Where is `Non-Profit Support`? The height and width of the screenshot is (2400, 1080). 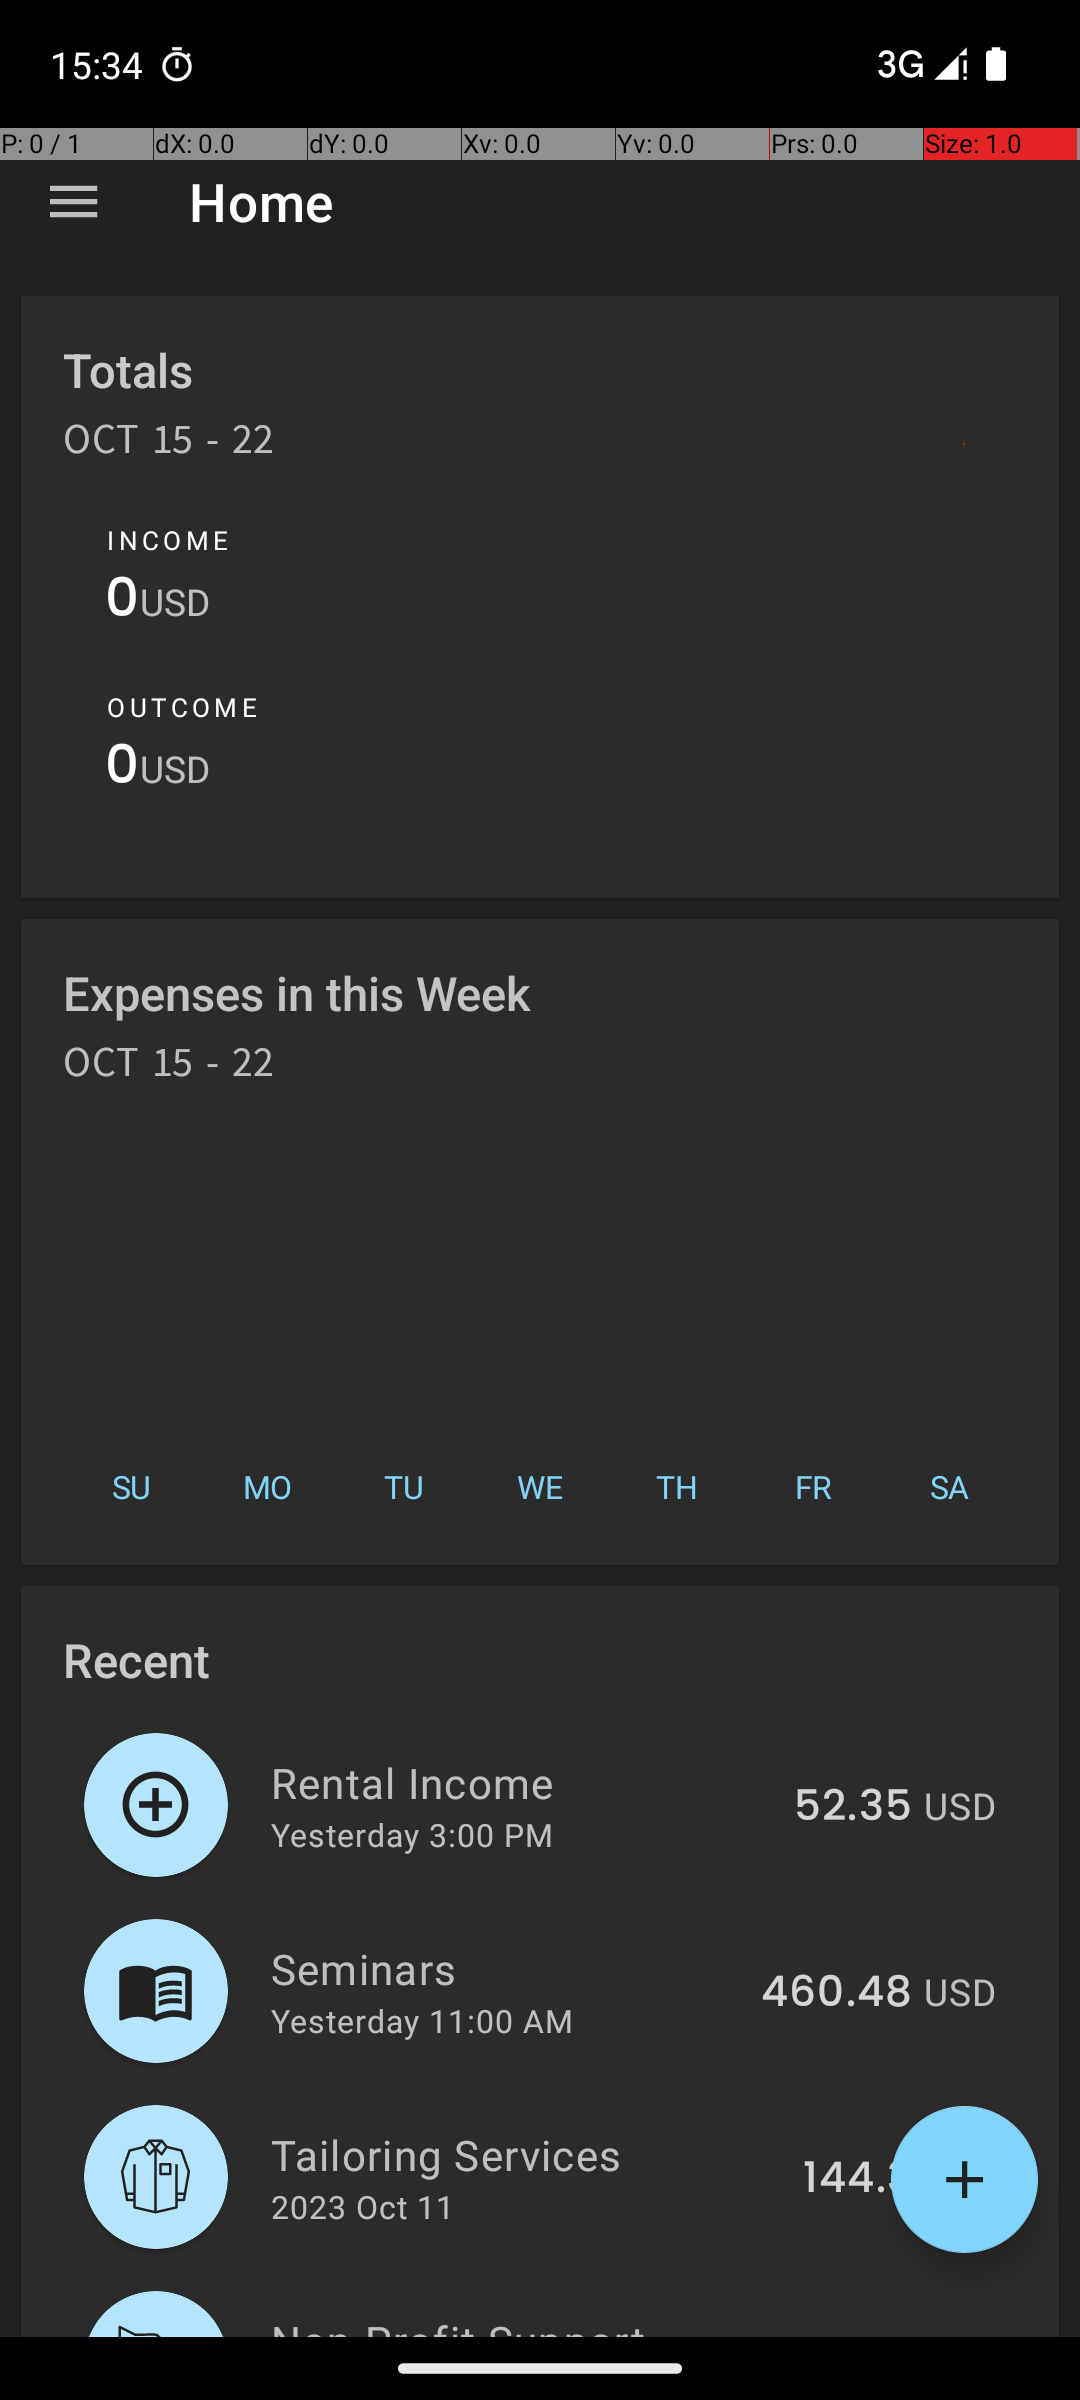 Non-Profit Support is located at coordinates (513, 2324).